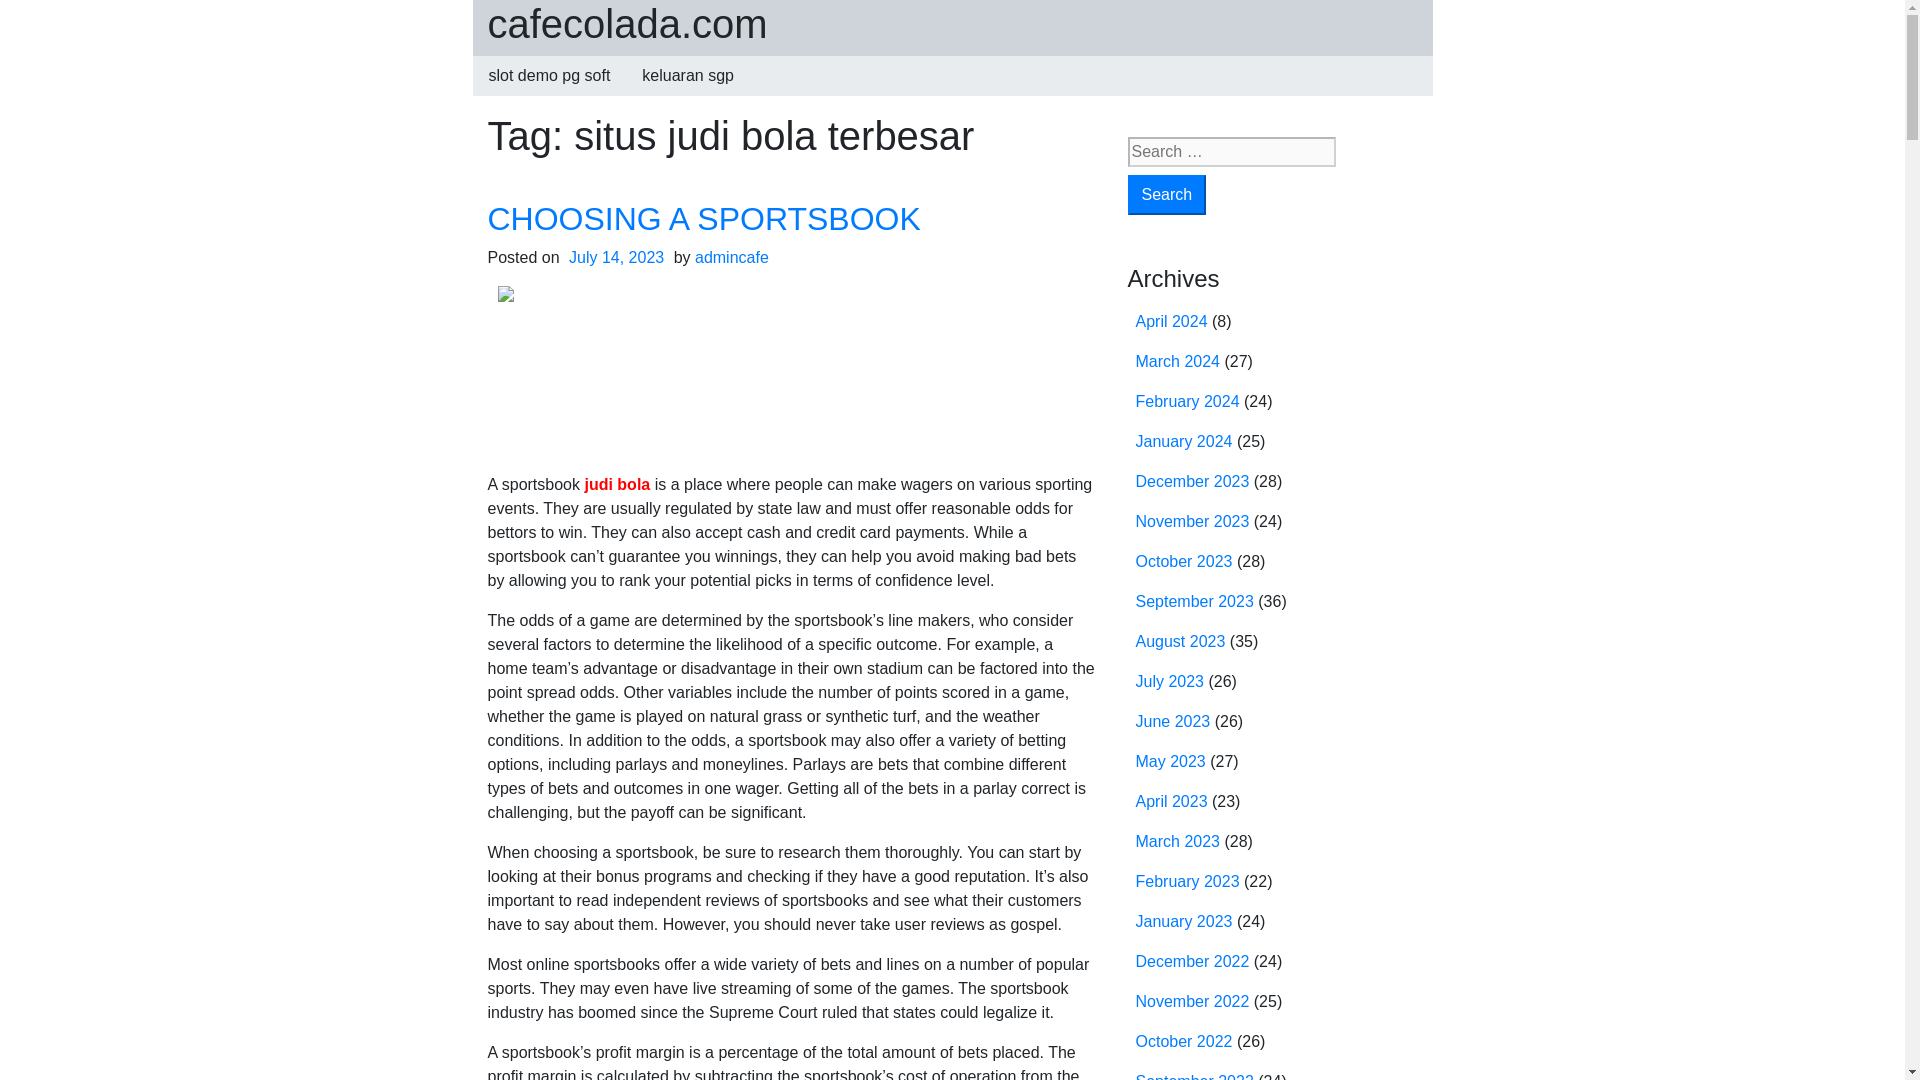 The image size is (1920, 1080). Describe the element at coordinates (688, 76) in the screenshot. I see `keluaran sgp` at that location.